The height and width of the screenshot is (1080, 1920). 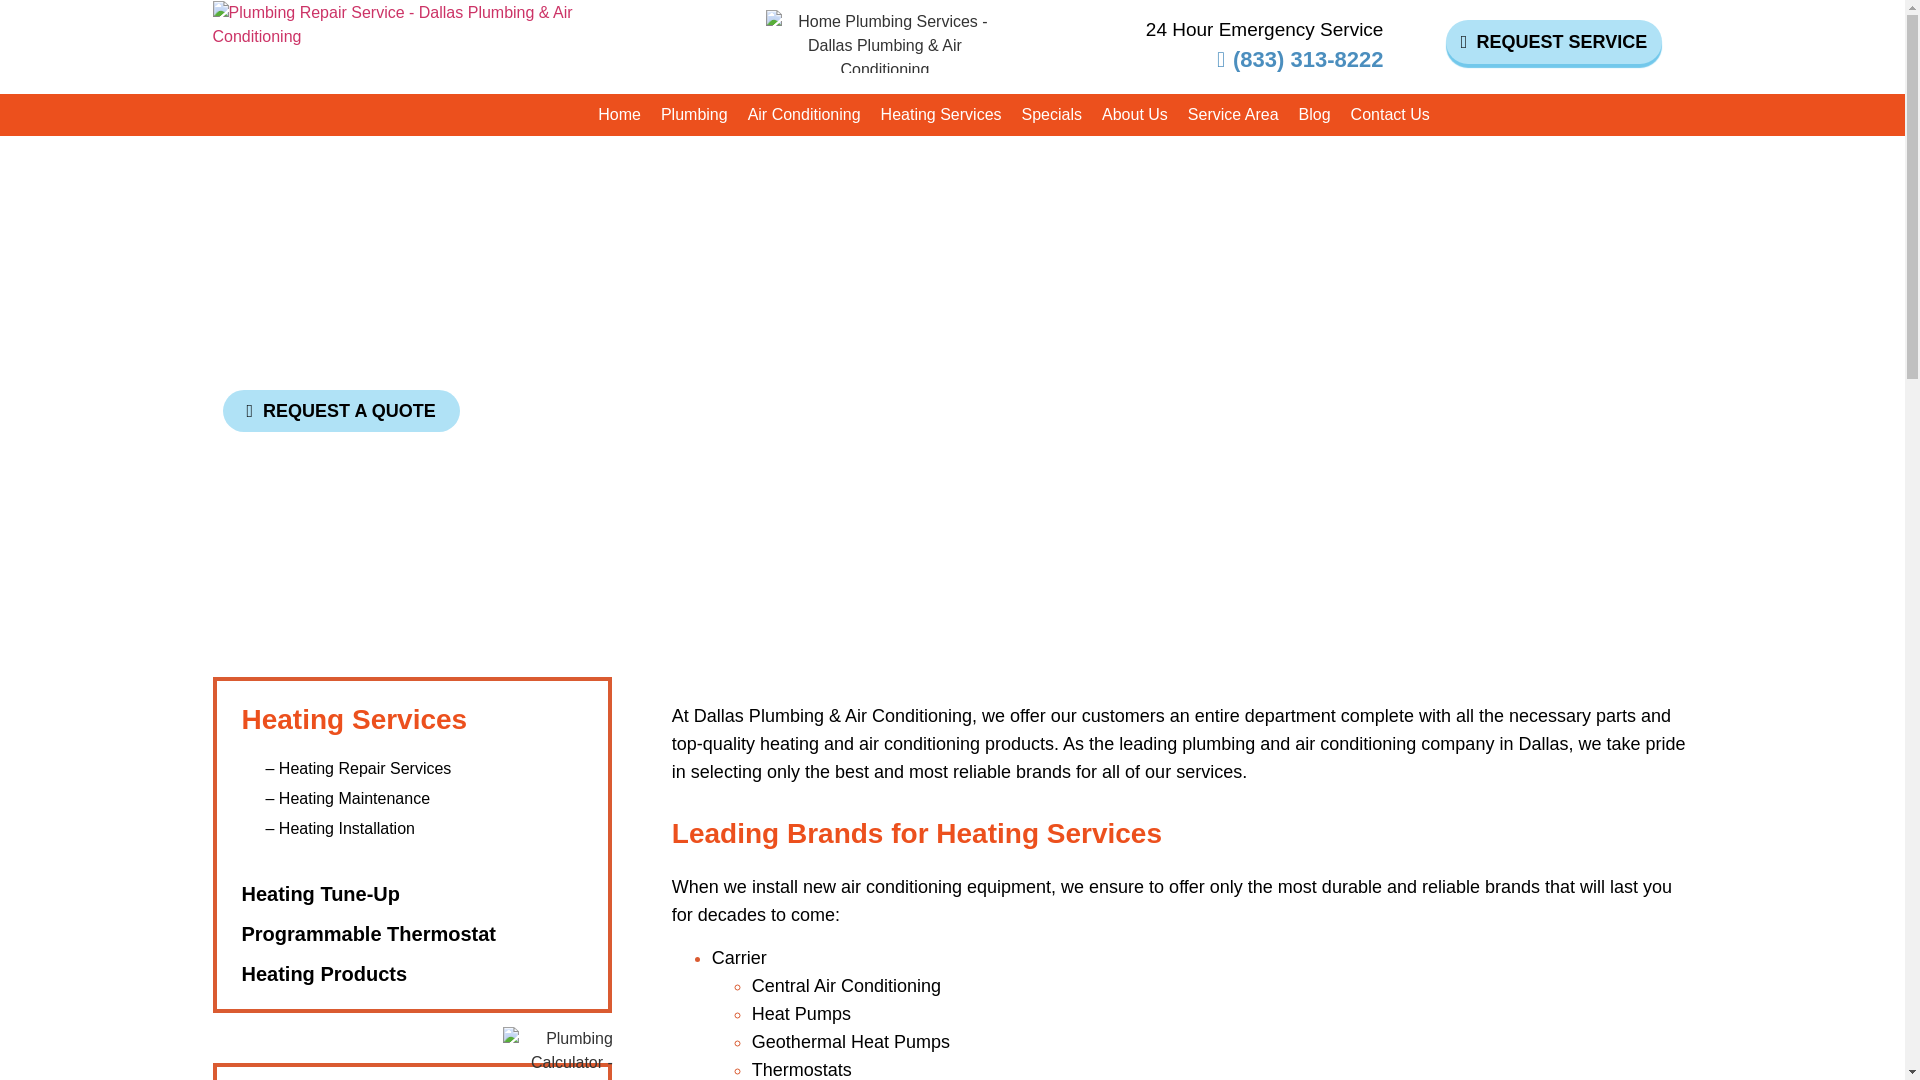 What do you see at coordinates (1233, 114) in the screenshot?
I see `Service Area` at bounding box center [1233, 114].